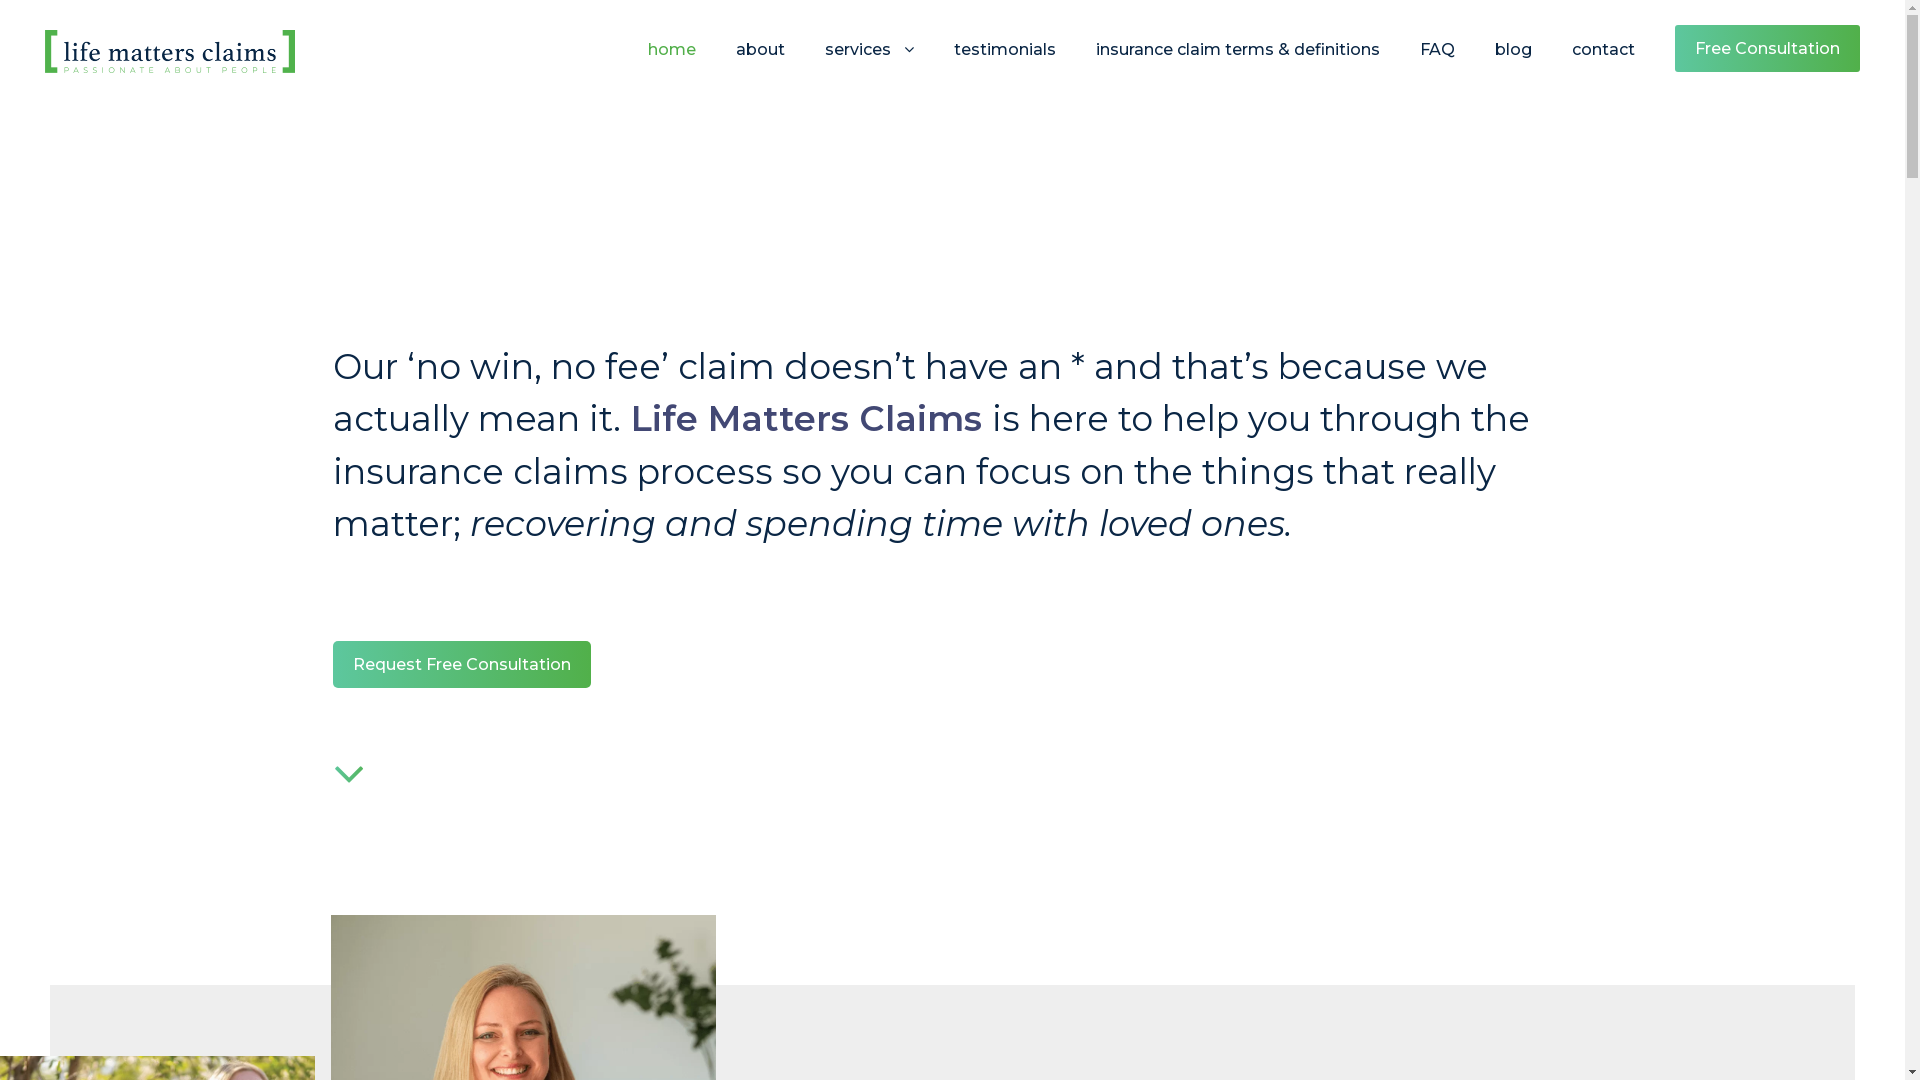 The width and height of the screenshot is (1920, 1080). Describe the element at coordinates (870, 66) in the screenshot. I see `services` at that location.